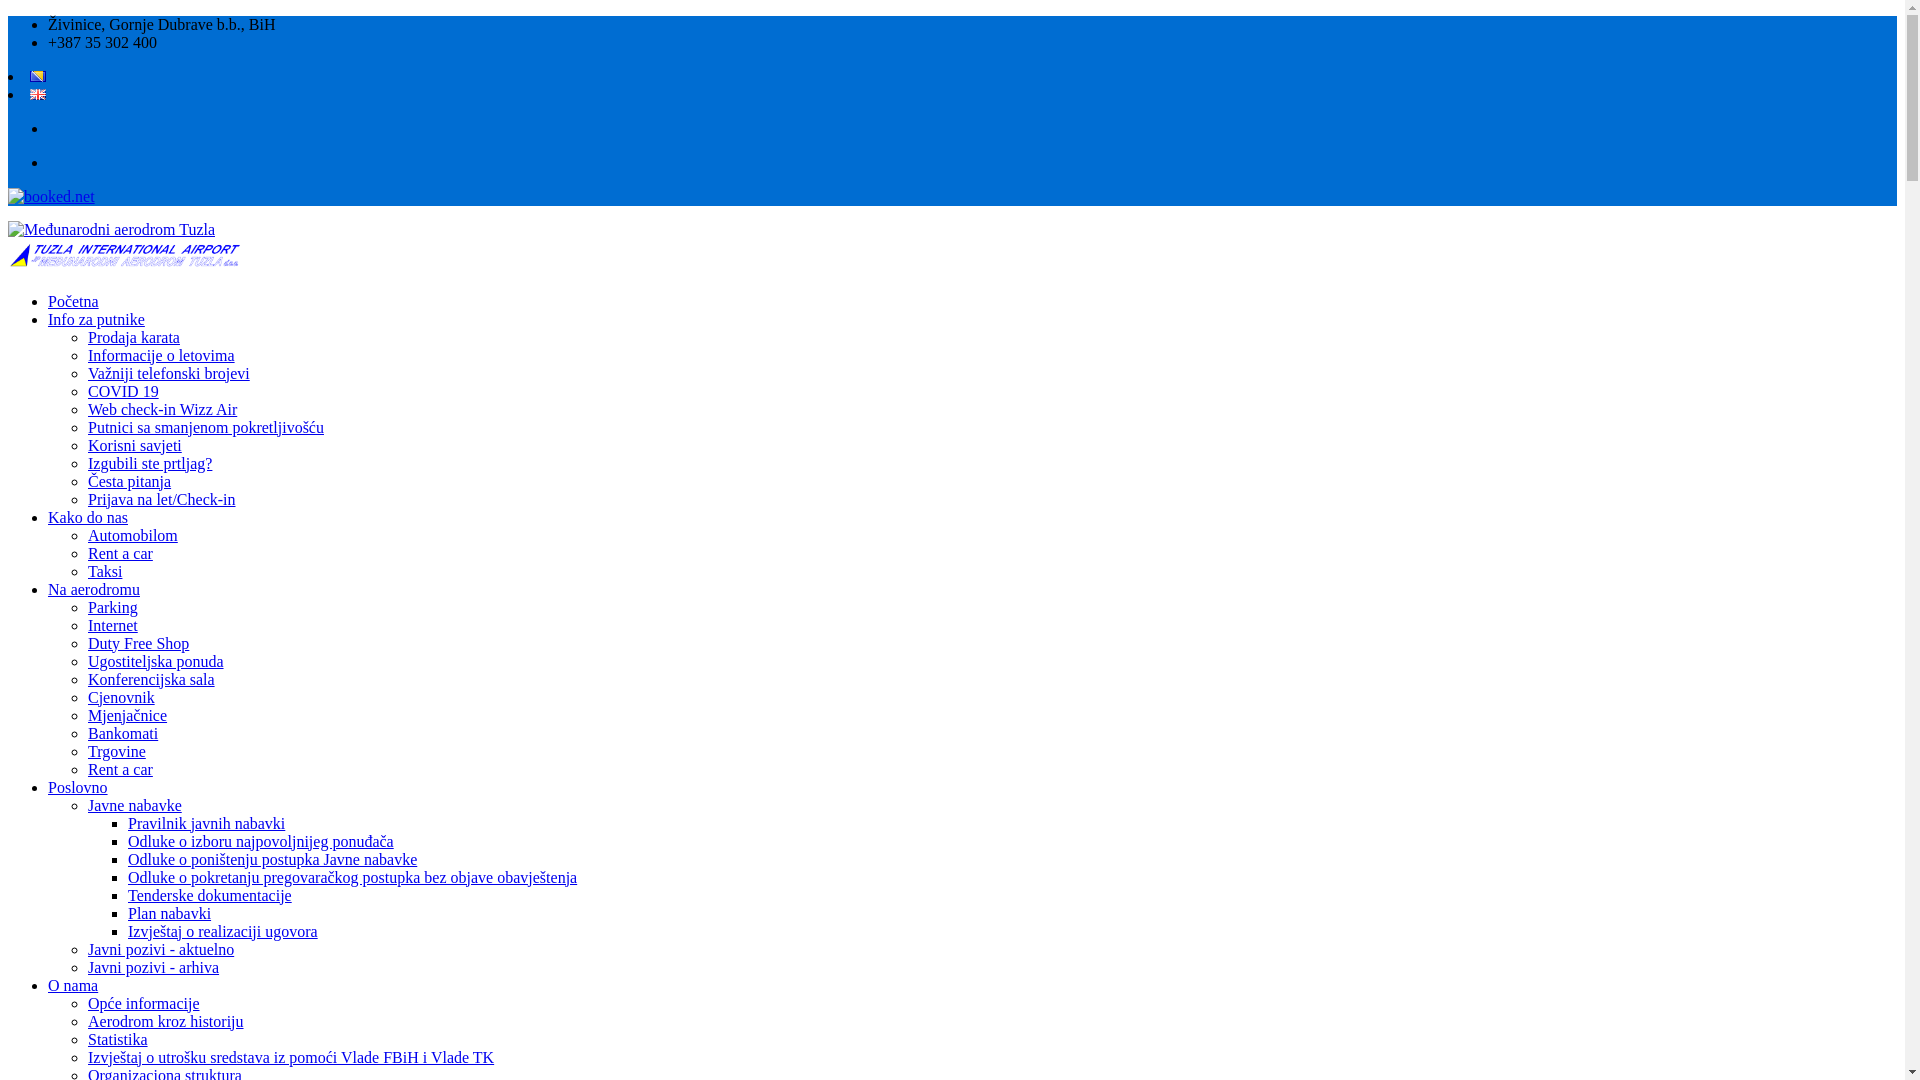 Image resolution: width=1920 pixels, height=1080 pixels. What do you see at coordinates (120, 554) in the screenshot?
I see `Rent a car` at bounding box center [120, 554].